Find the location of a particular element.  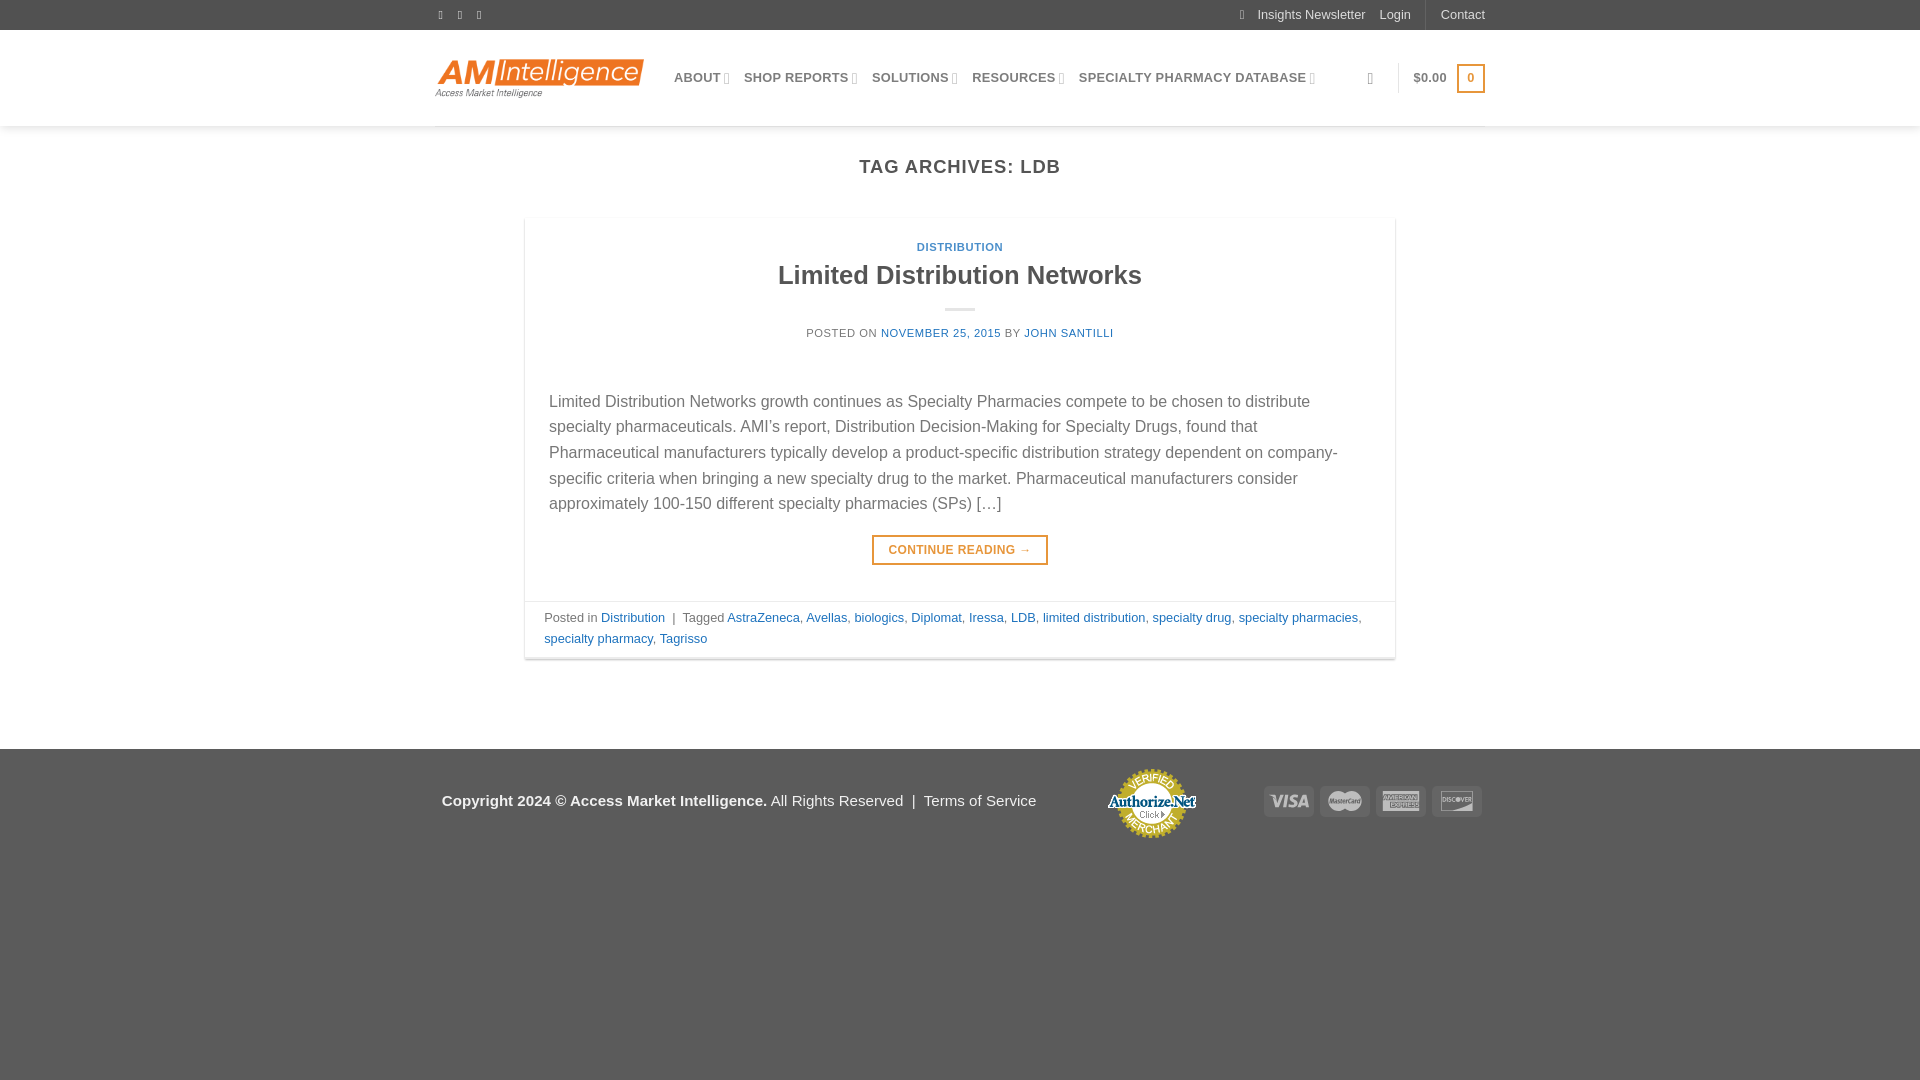

RESOURCES is located at coordinates (1018, 78).